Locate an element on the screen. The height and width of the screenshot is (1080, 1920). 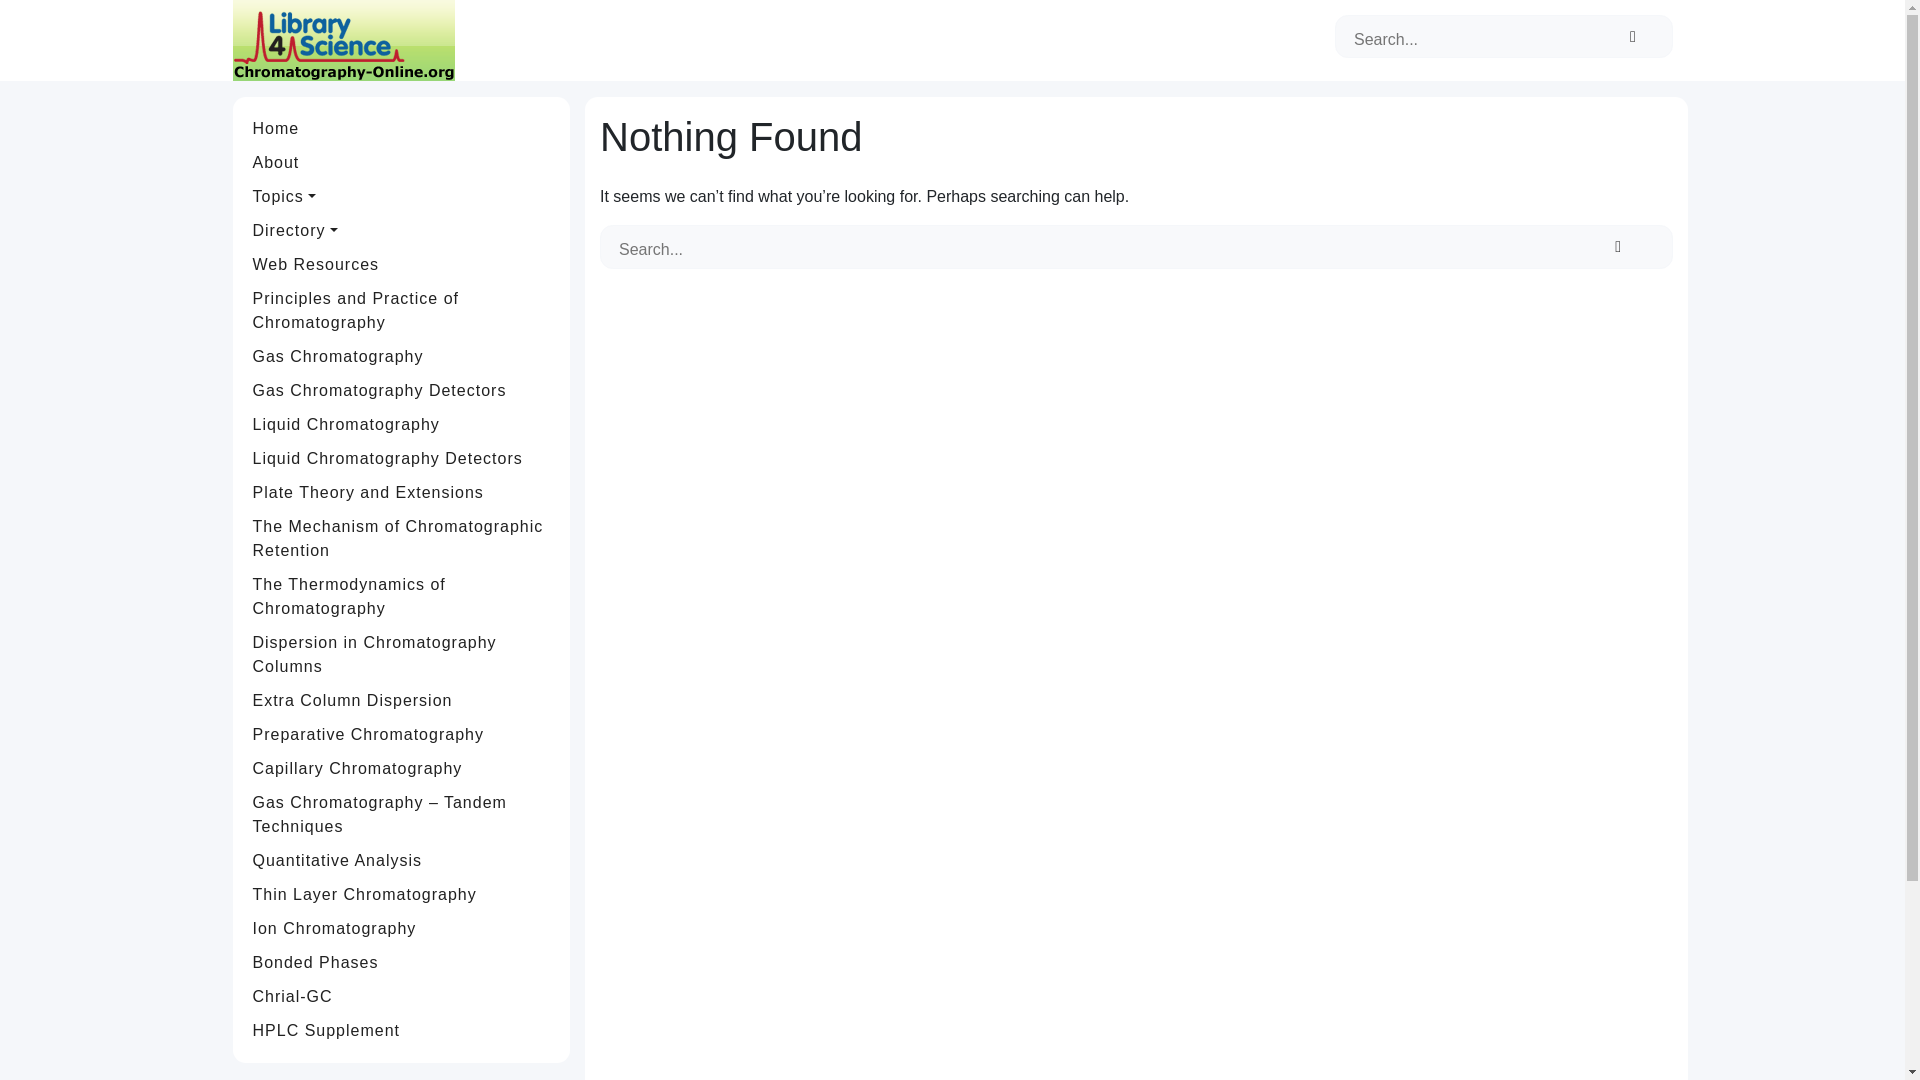
Quantitative Analysis is located at coordinates (402, 860).